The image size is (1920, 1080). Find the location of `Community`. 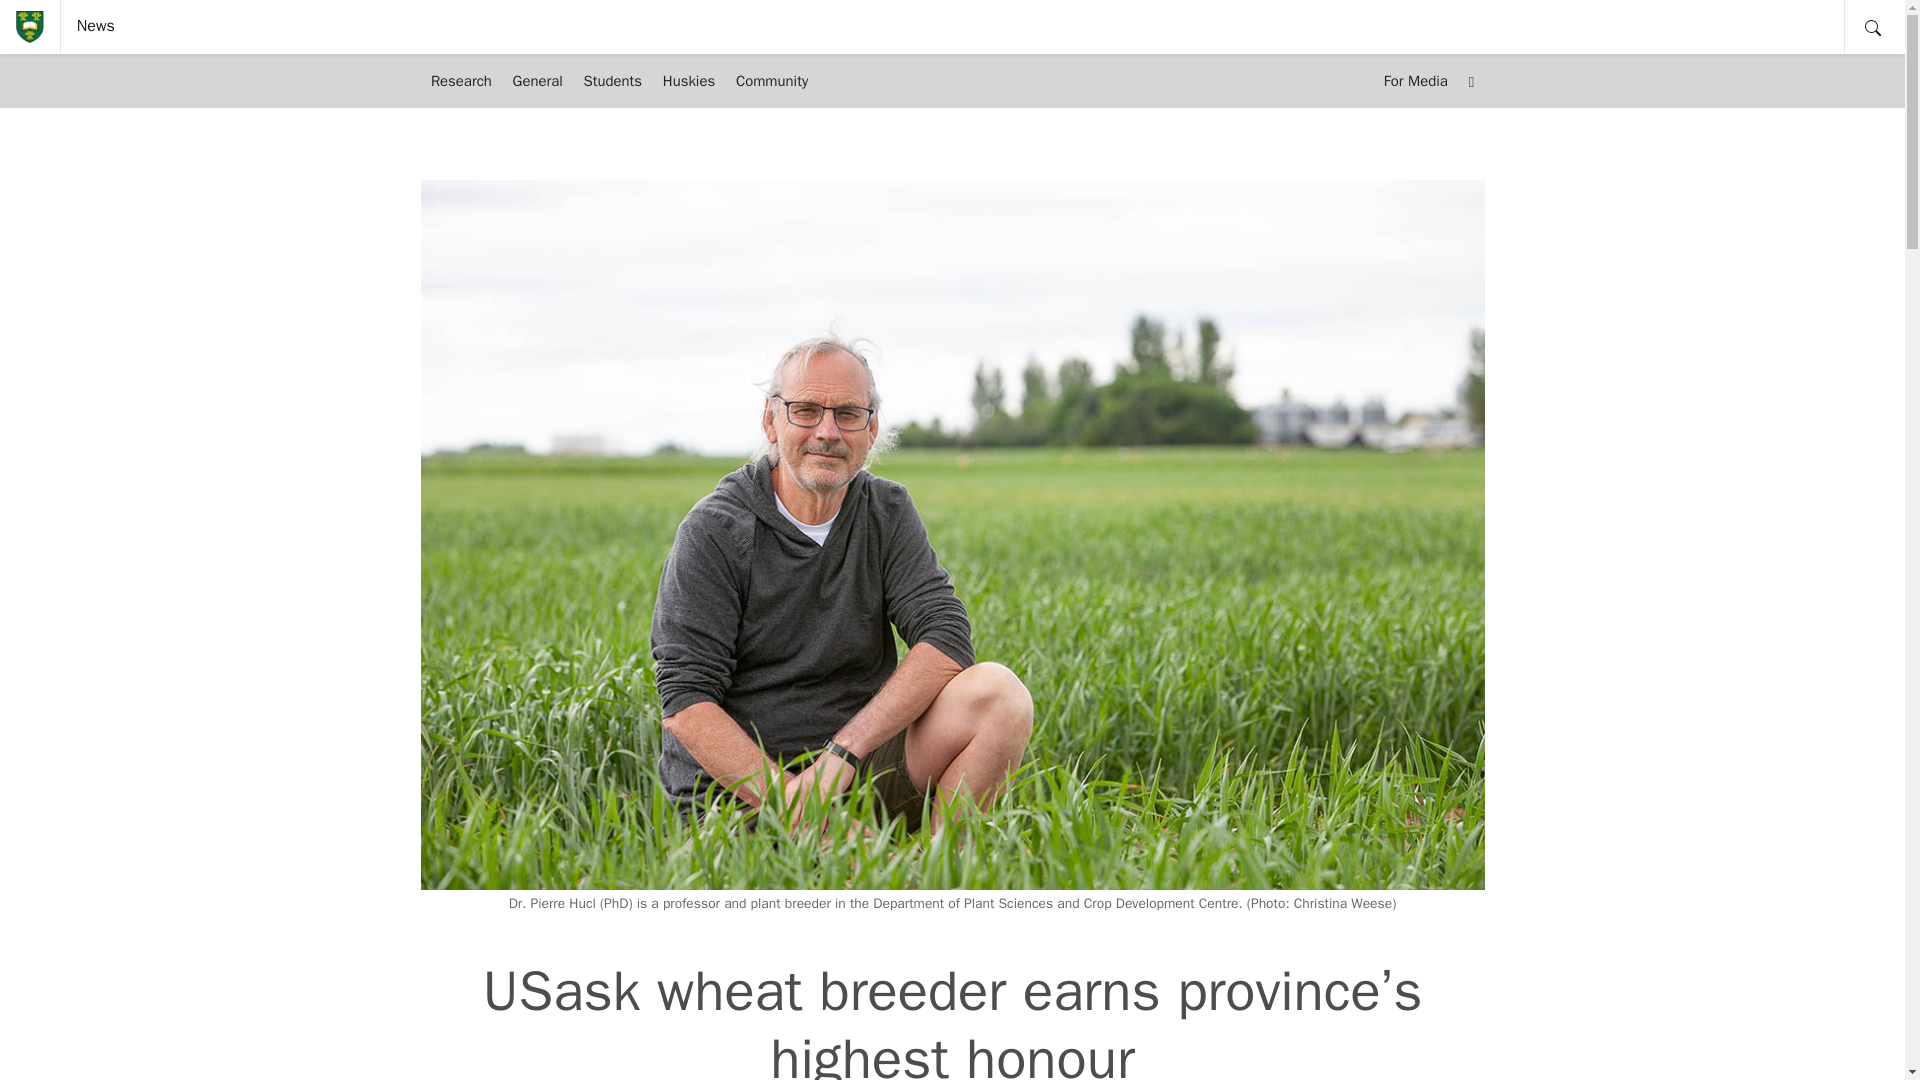

Community is located at coordinates (772, 81).